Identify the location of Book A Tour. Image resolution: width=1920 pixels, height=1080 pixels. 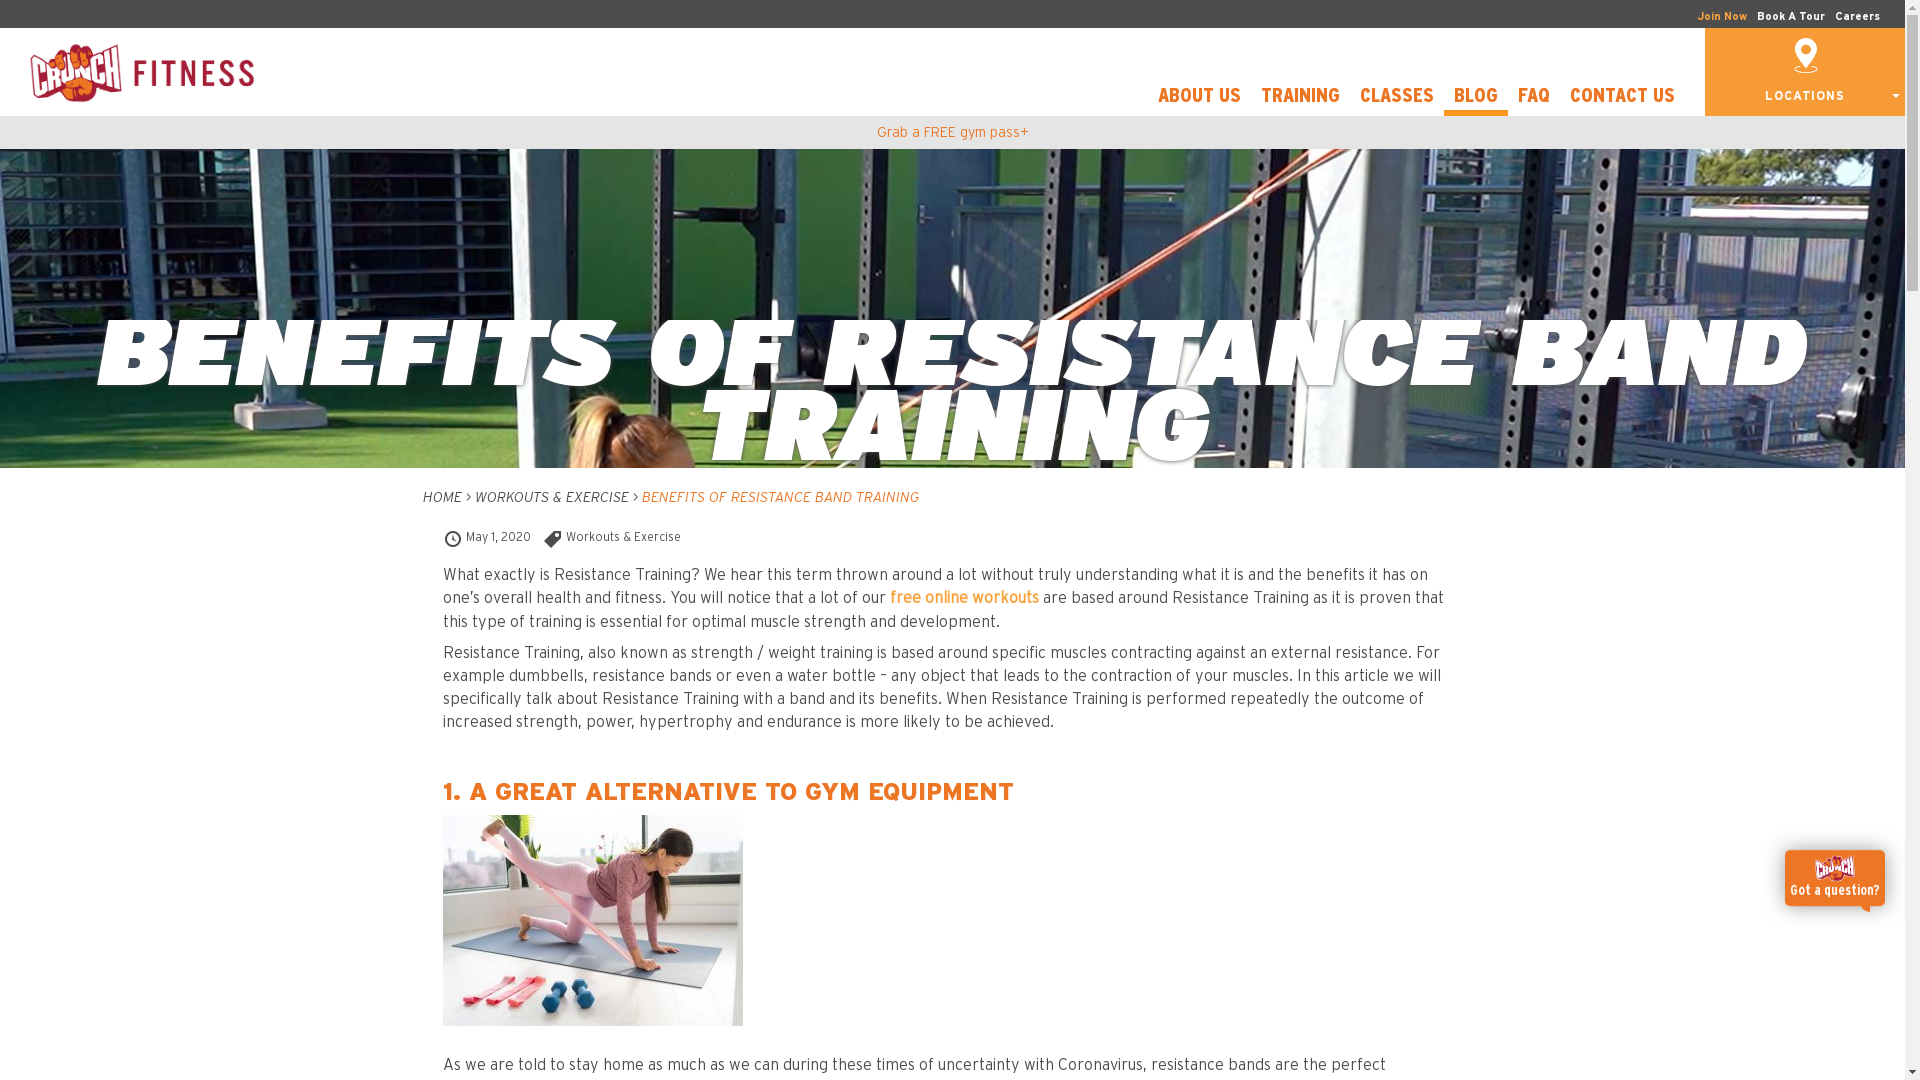
(1791, 16).